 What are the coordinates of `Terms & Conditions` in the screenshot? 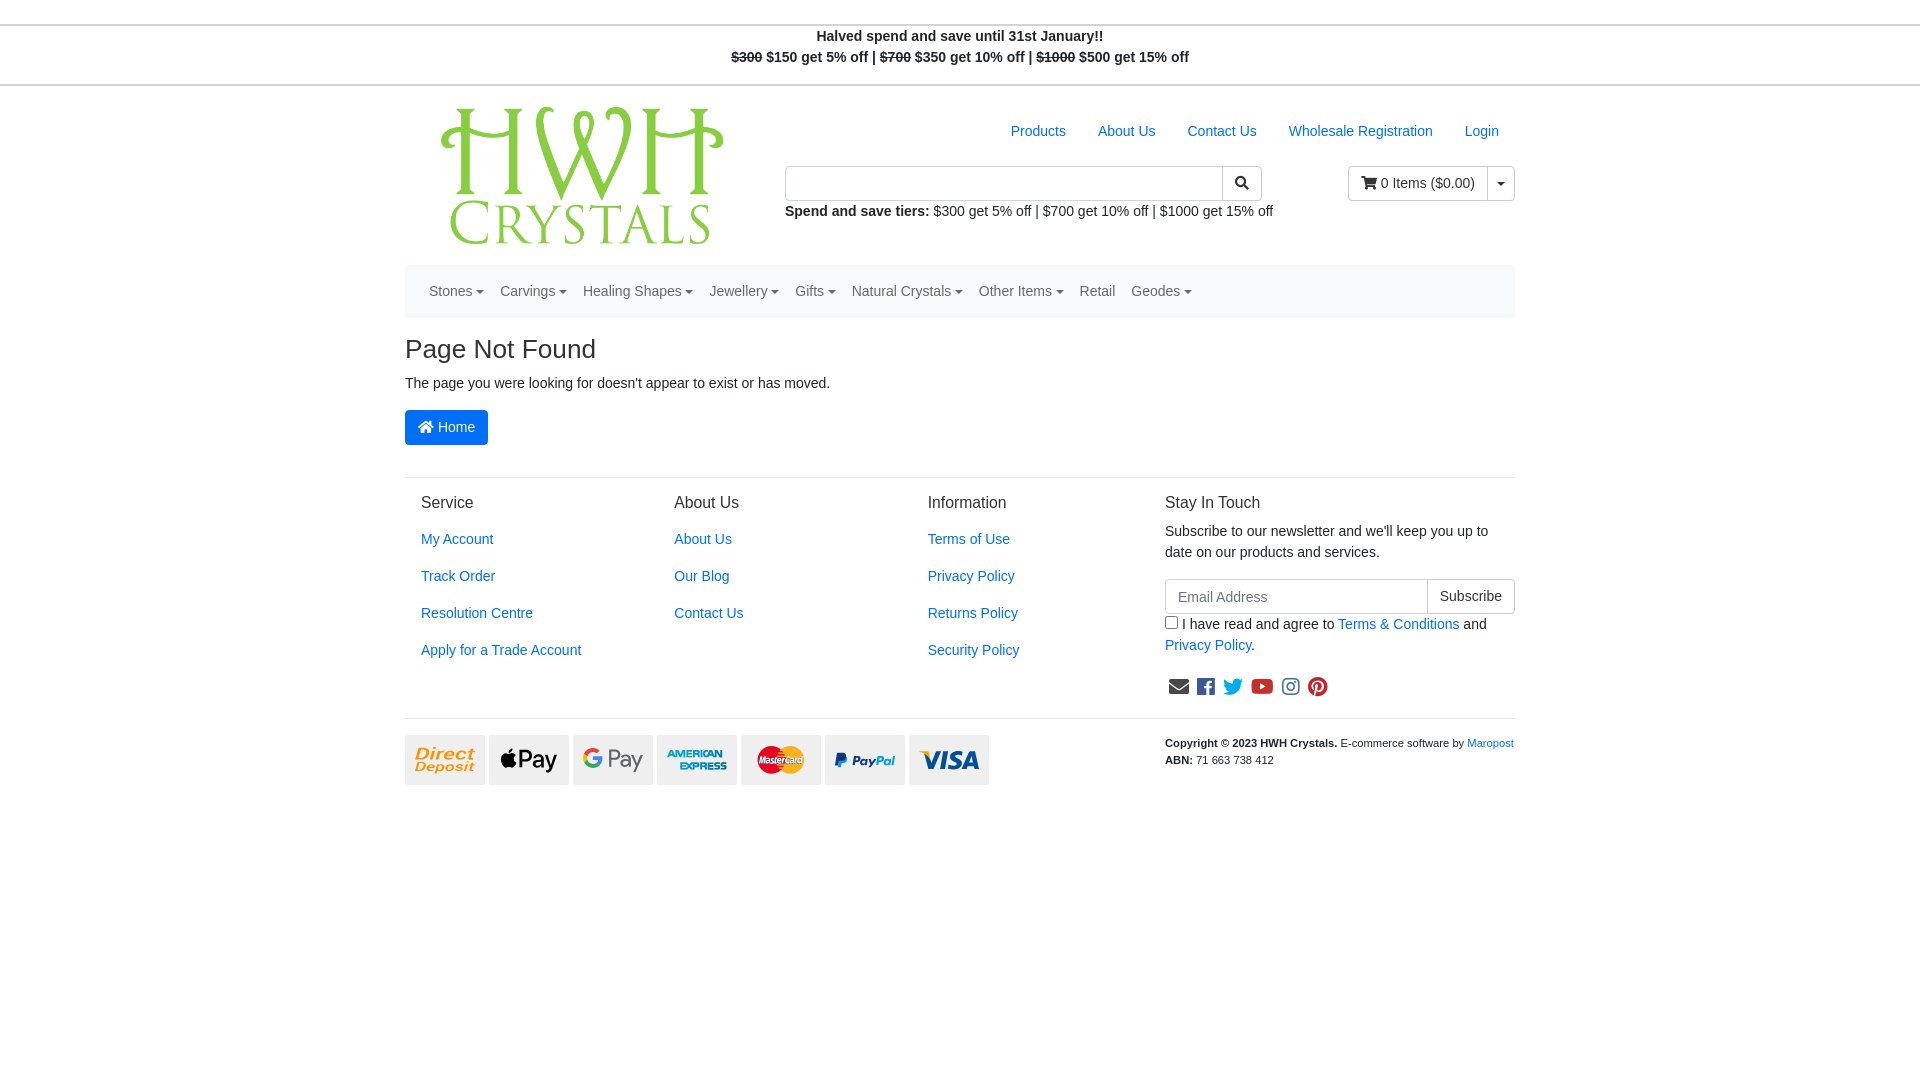 It's located at (1398, 624).